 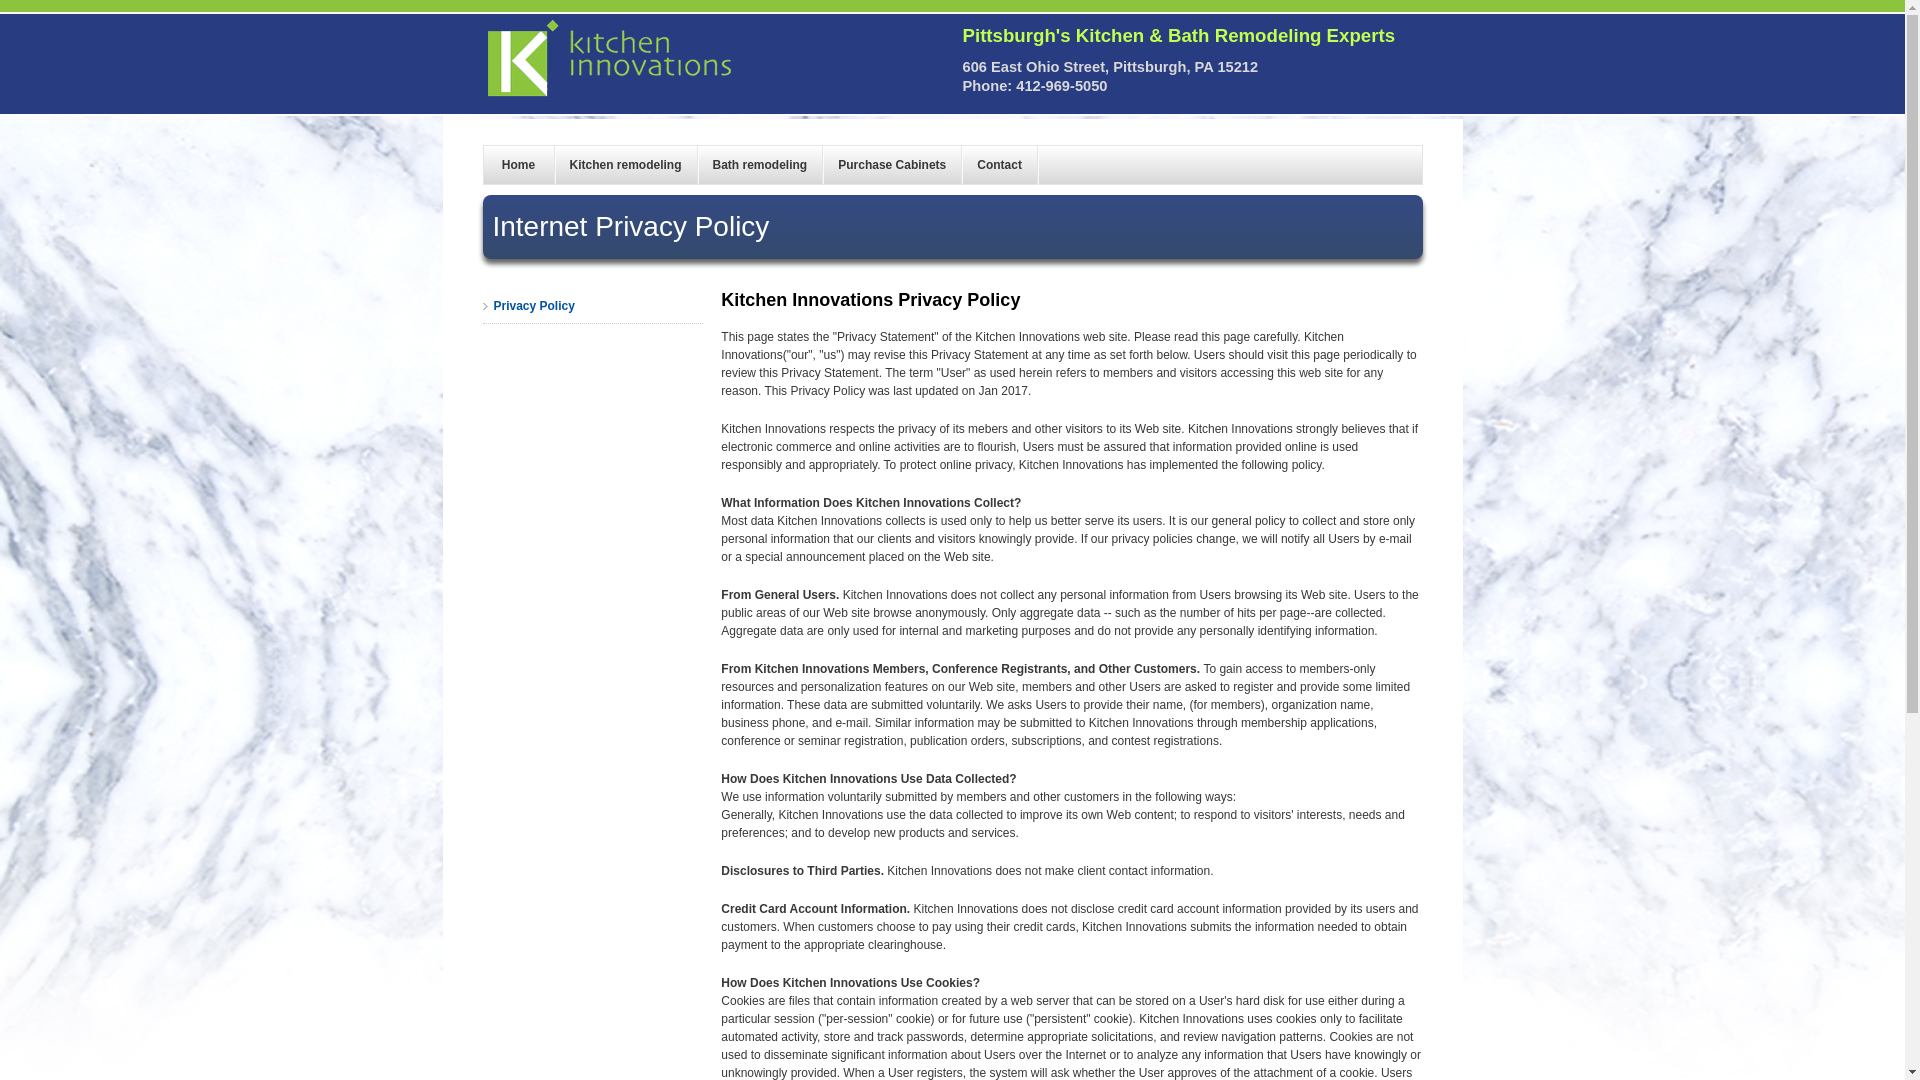 What do you see at coordinates (625, 164) in the screenshot?
I see `Kitchen remodeling` at bounding box center [625, 164].